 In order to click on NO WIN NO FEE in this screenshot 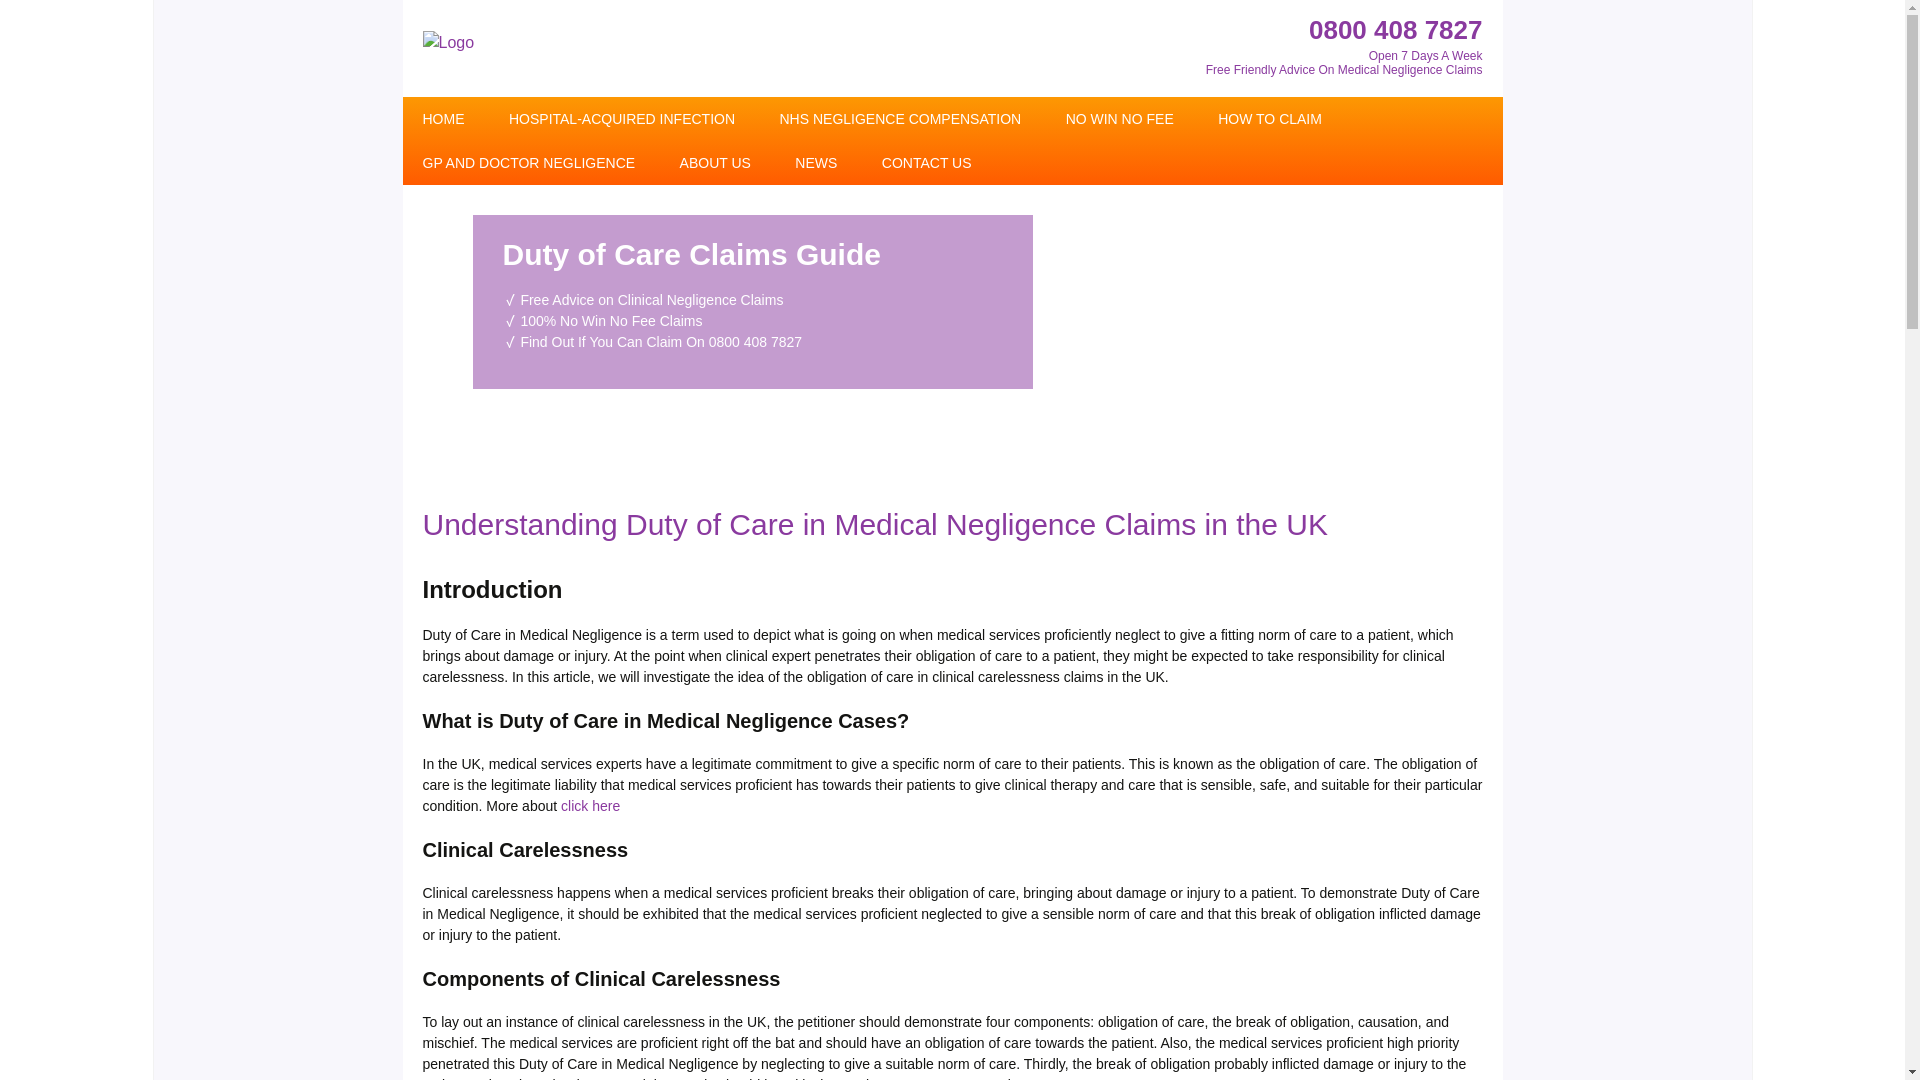, I will do `click(1120, 119)`.